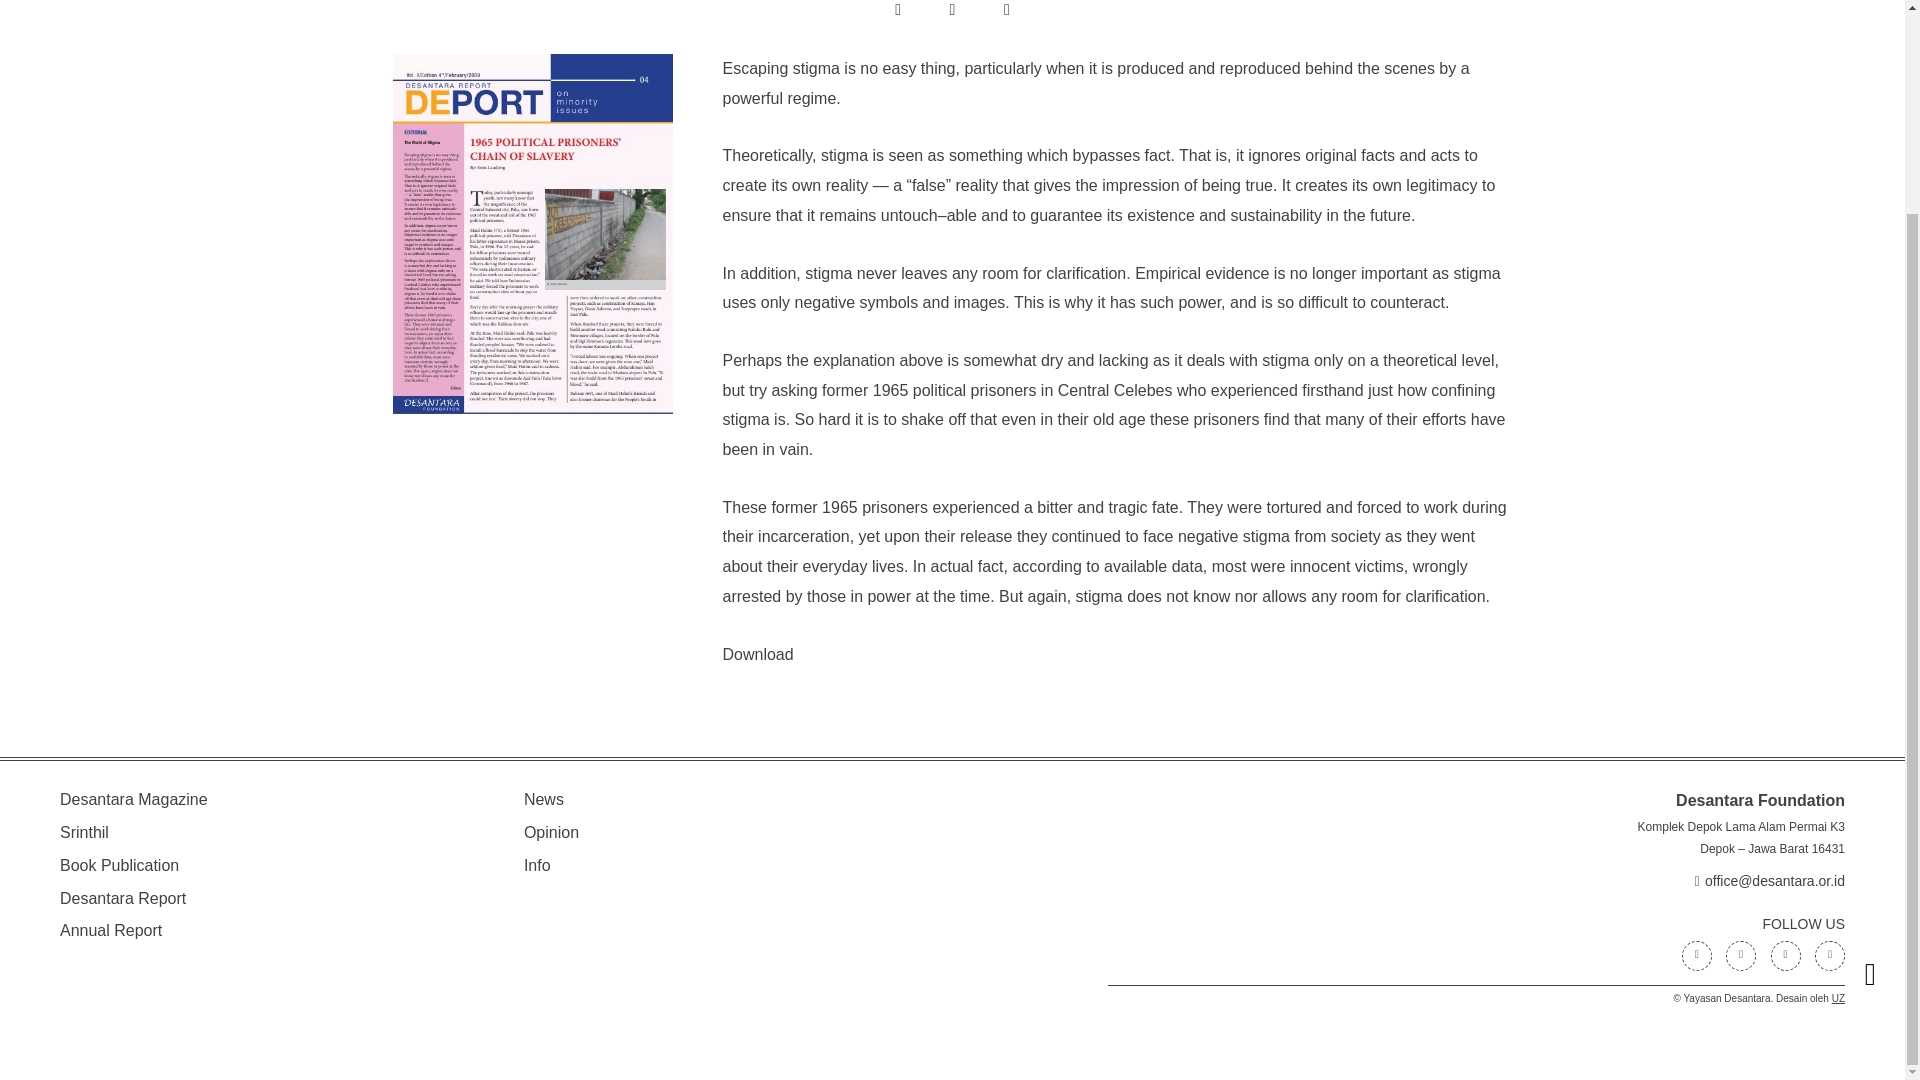 Image resolution: width=1920 pixels, height=1080 pixels. Describe the element at coordinates (84, 832) in the screenshot. I see `Srinthil` at that location.